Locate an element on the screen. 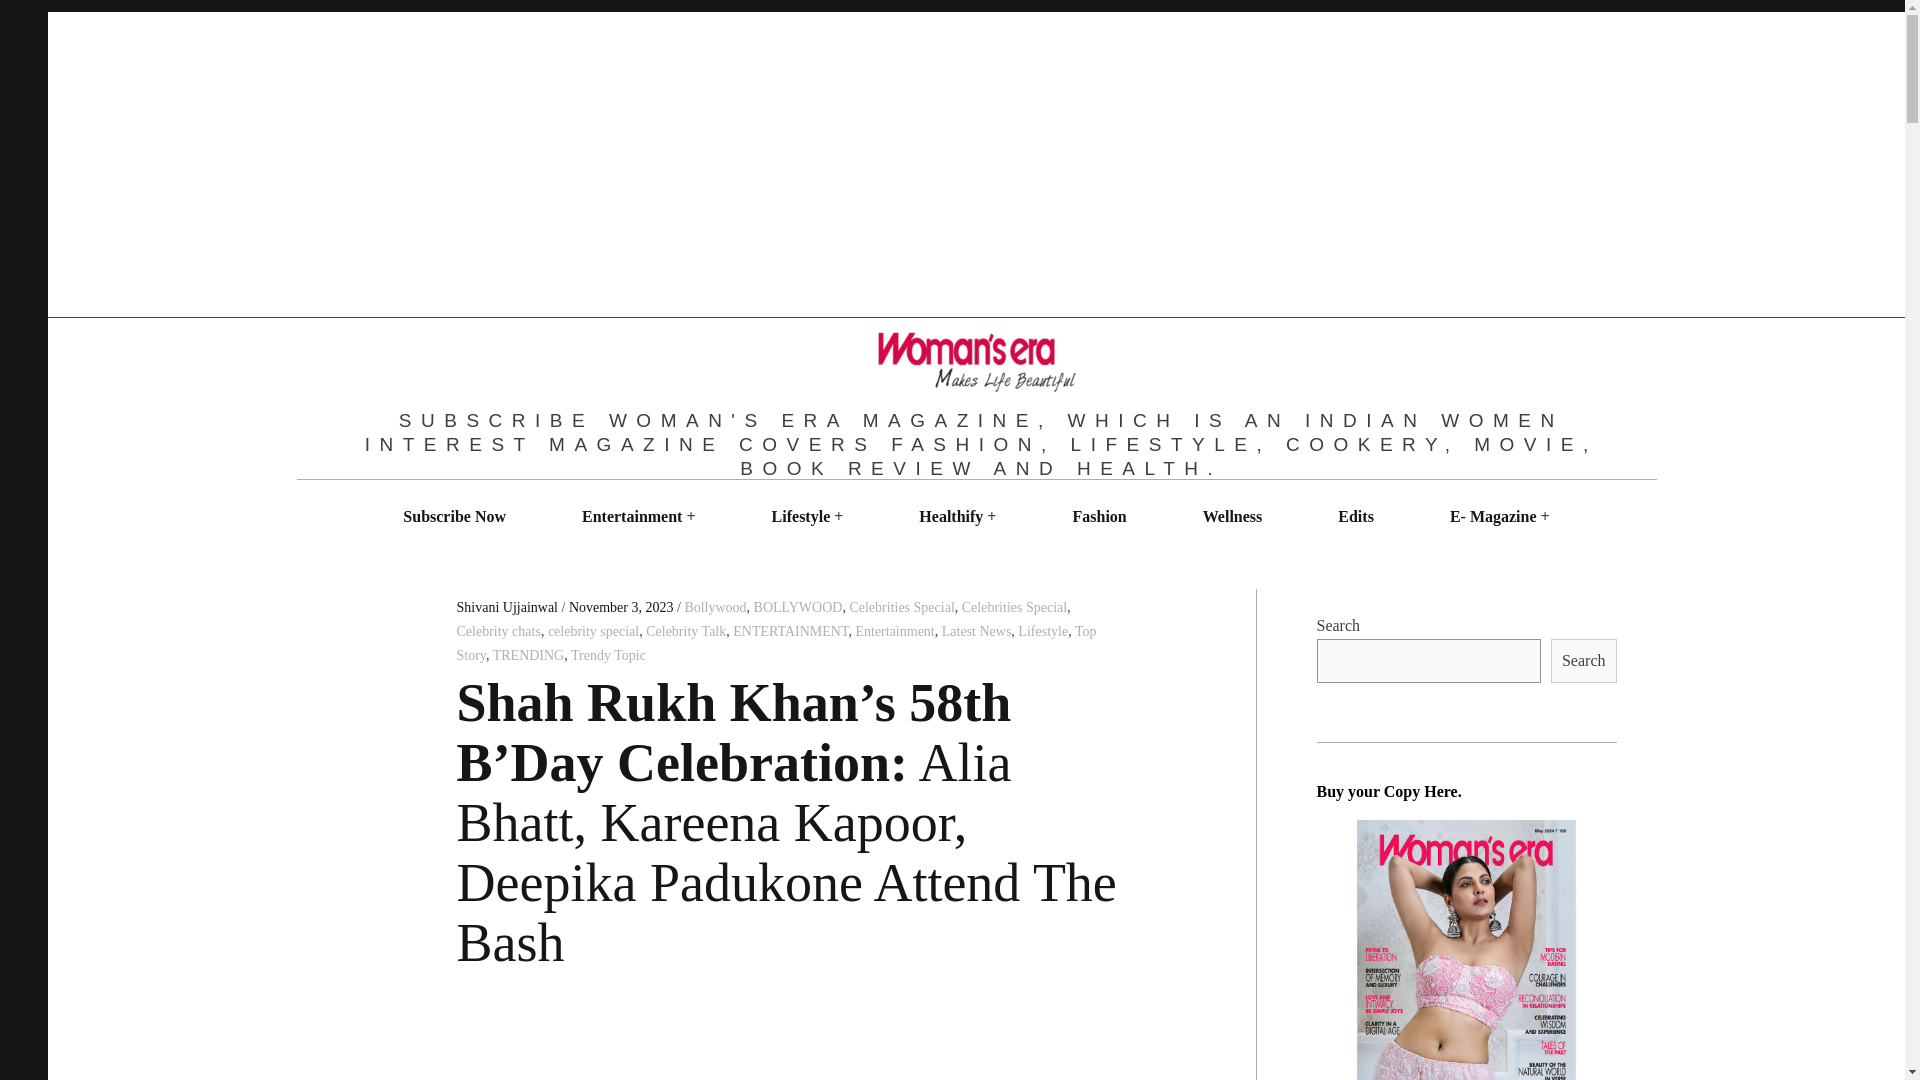  Celebrity chats is located at coordinates (498, 632).